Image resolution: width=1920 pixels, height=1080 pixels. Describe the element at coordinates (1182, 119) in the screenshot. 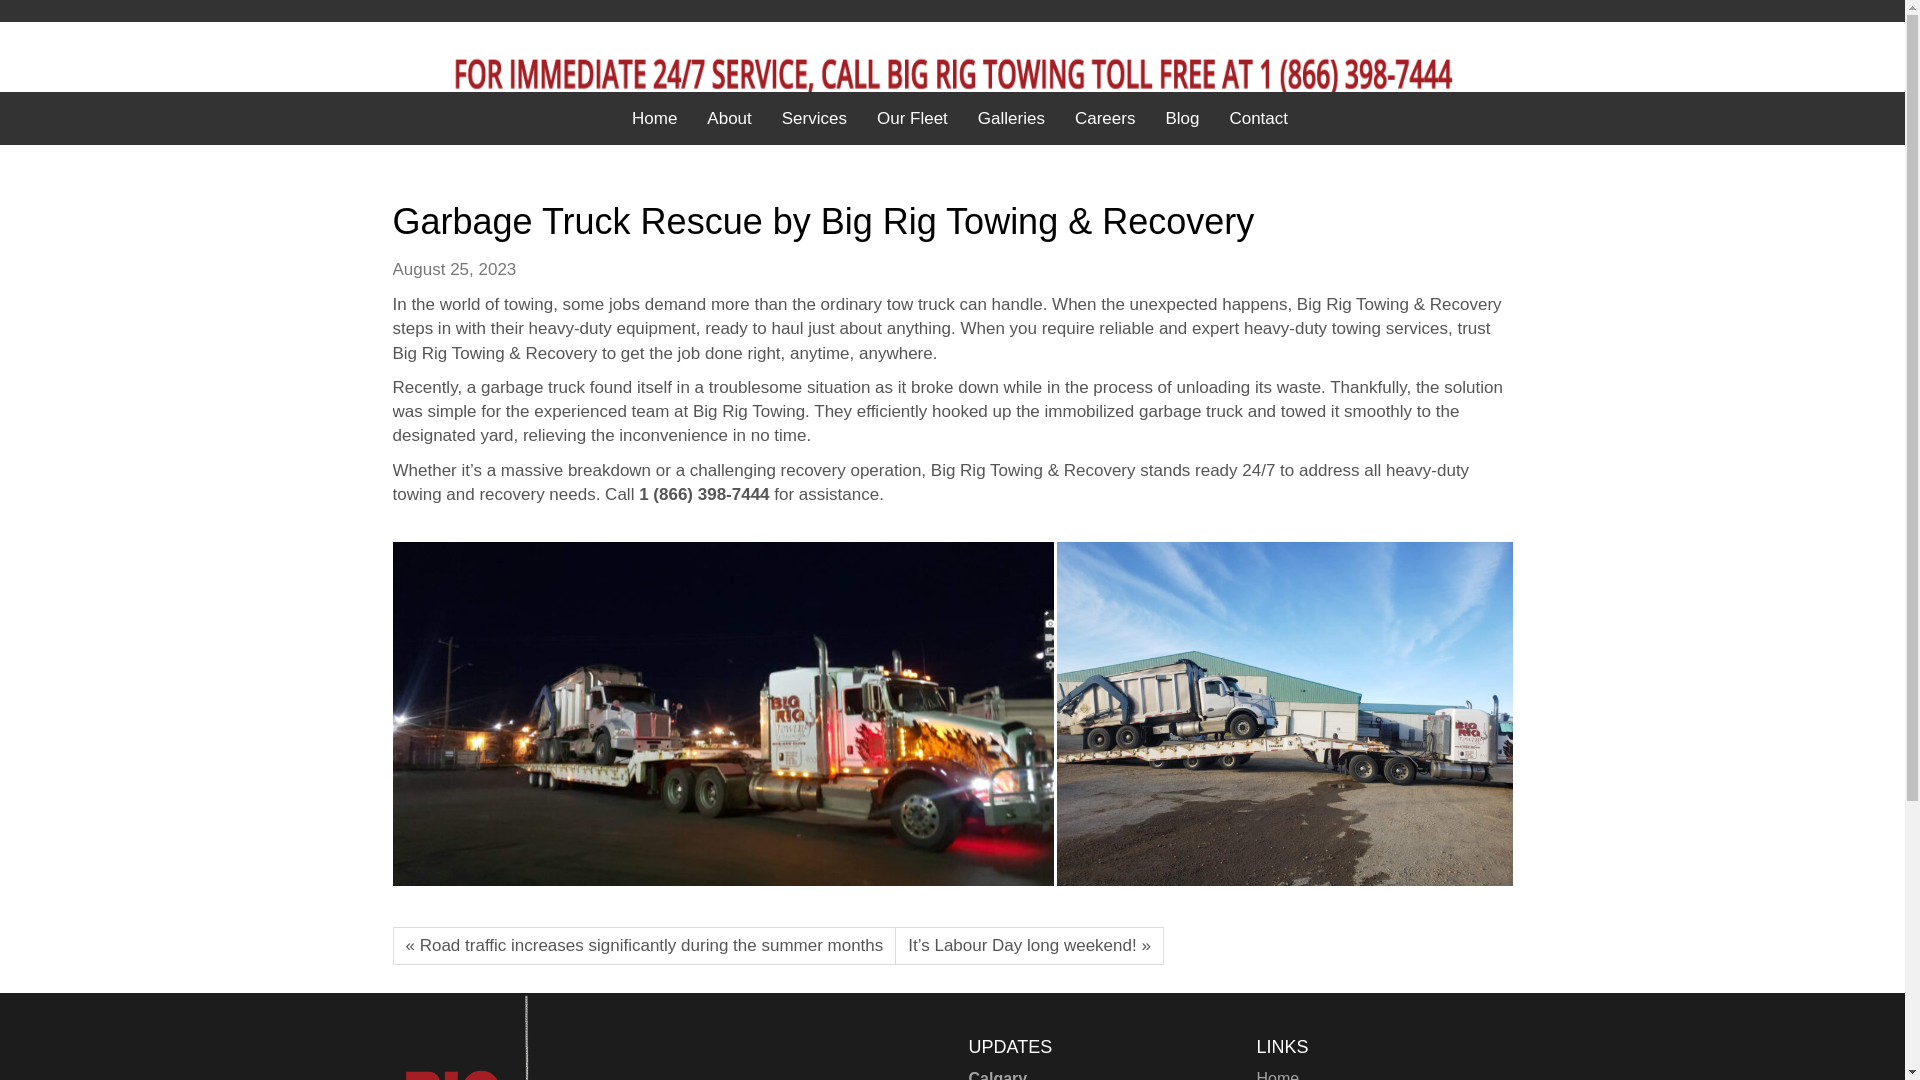

I see `Blog` at that location.